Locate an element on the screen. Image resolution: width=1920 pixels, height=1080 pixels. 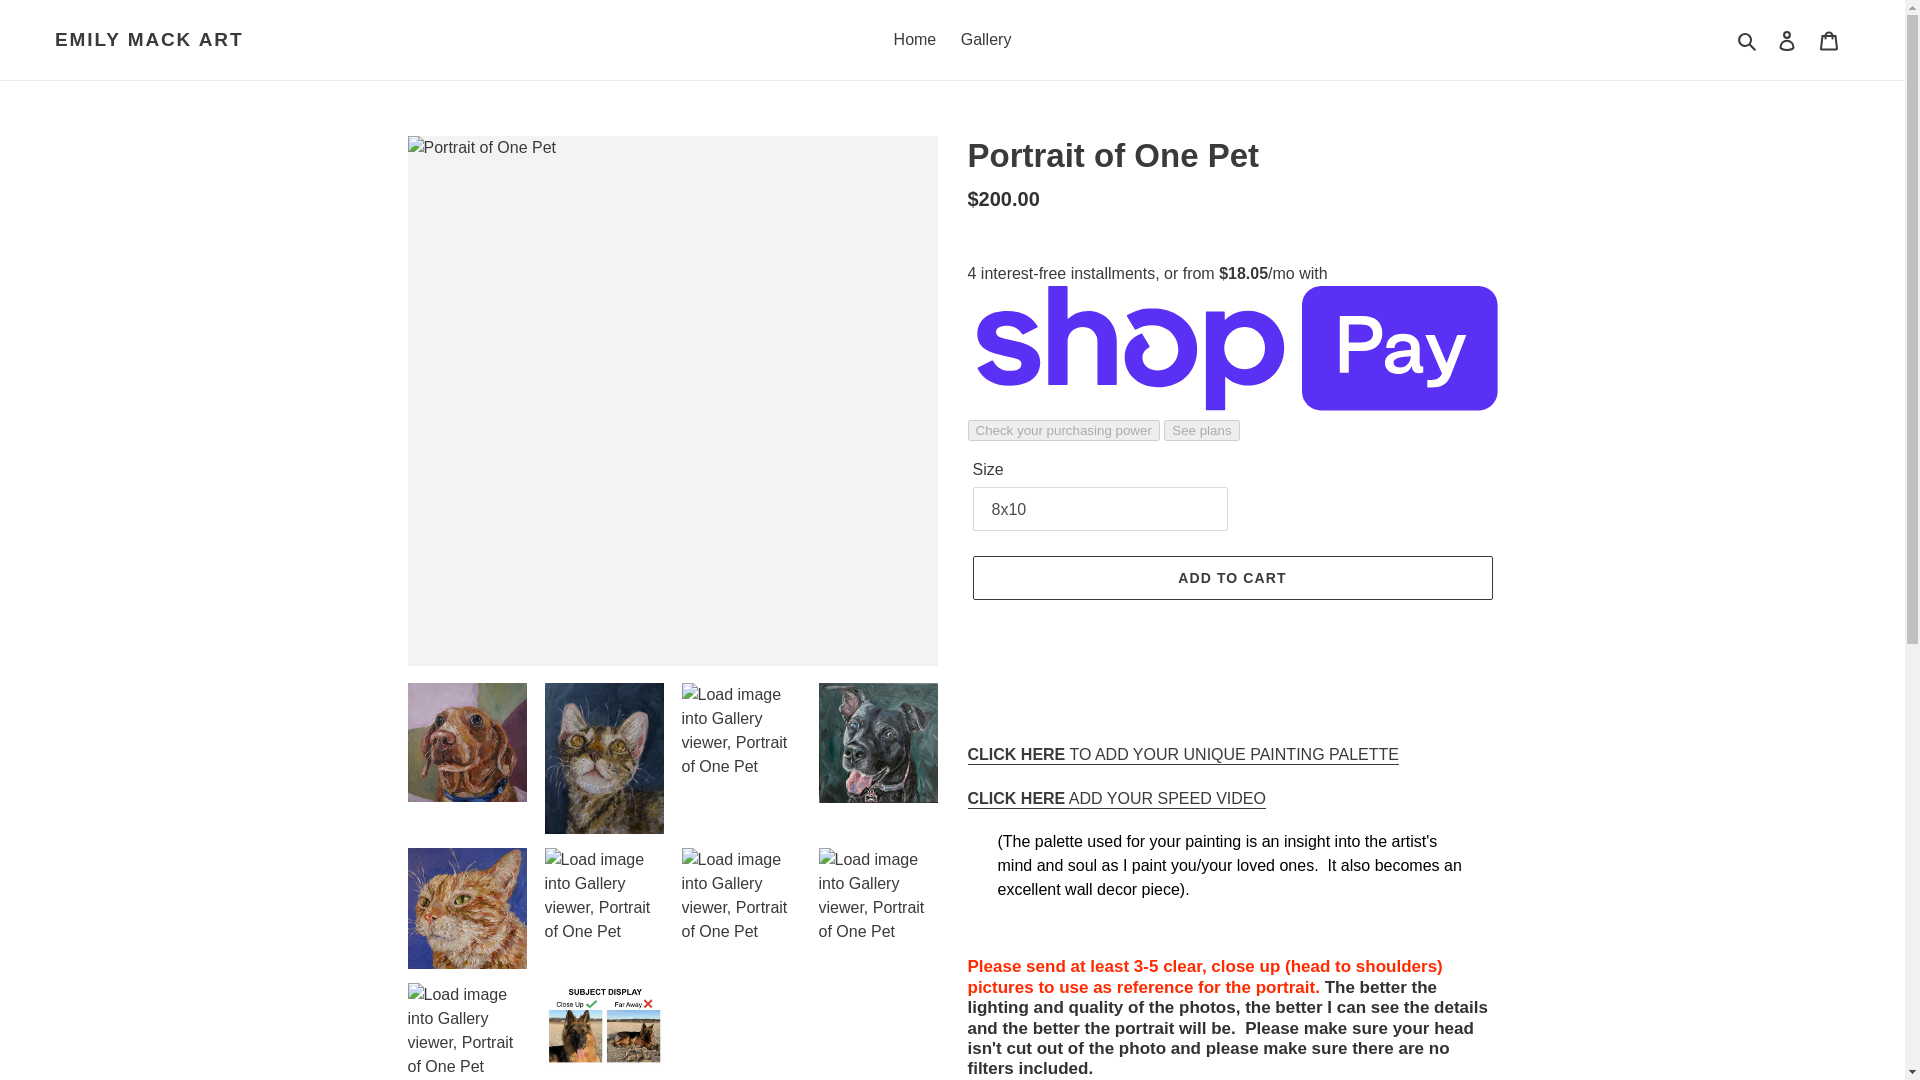
ADD TO CART is located at coordinates (1231, 578).